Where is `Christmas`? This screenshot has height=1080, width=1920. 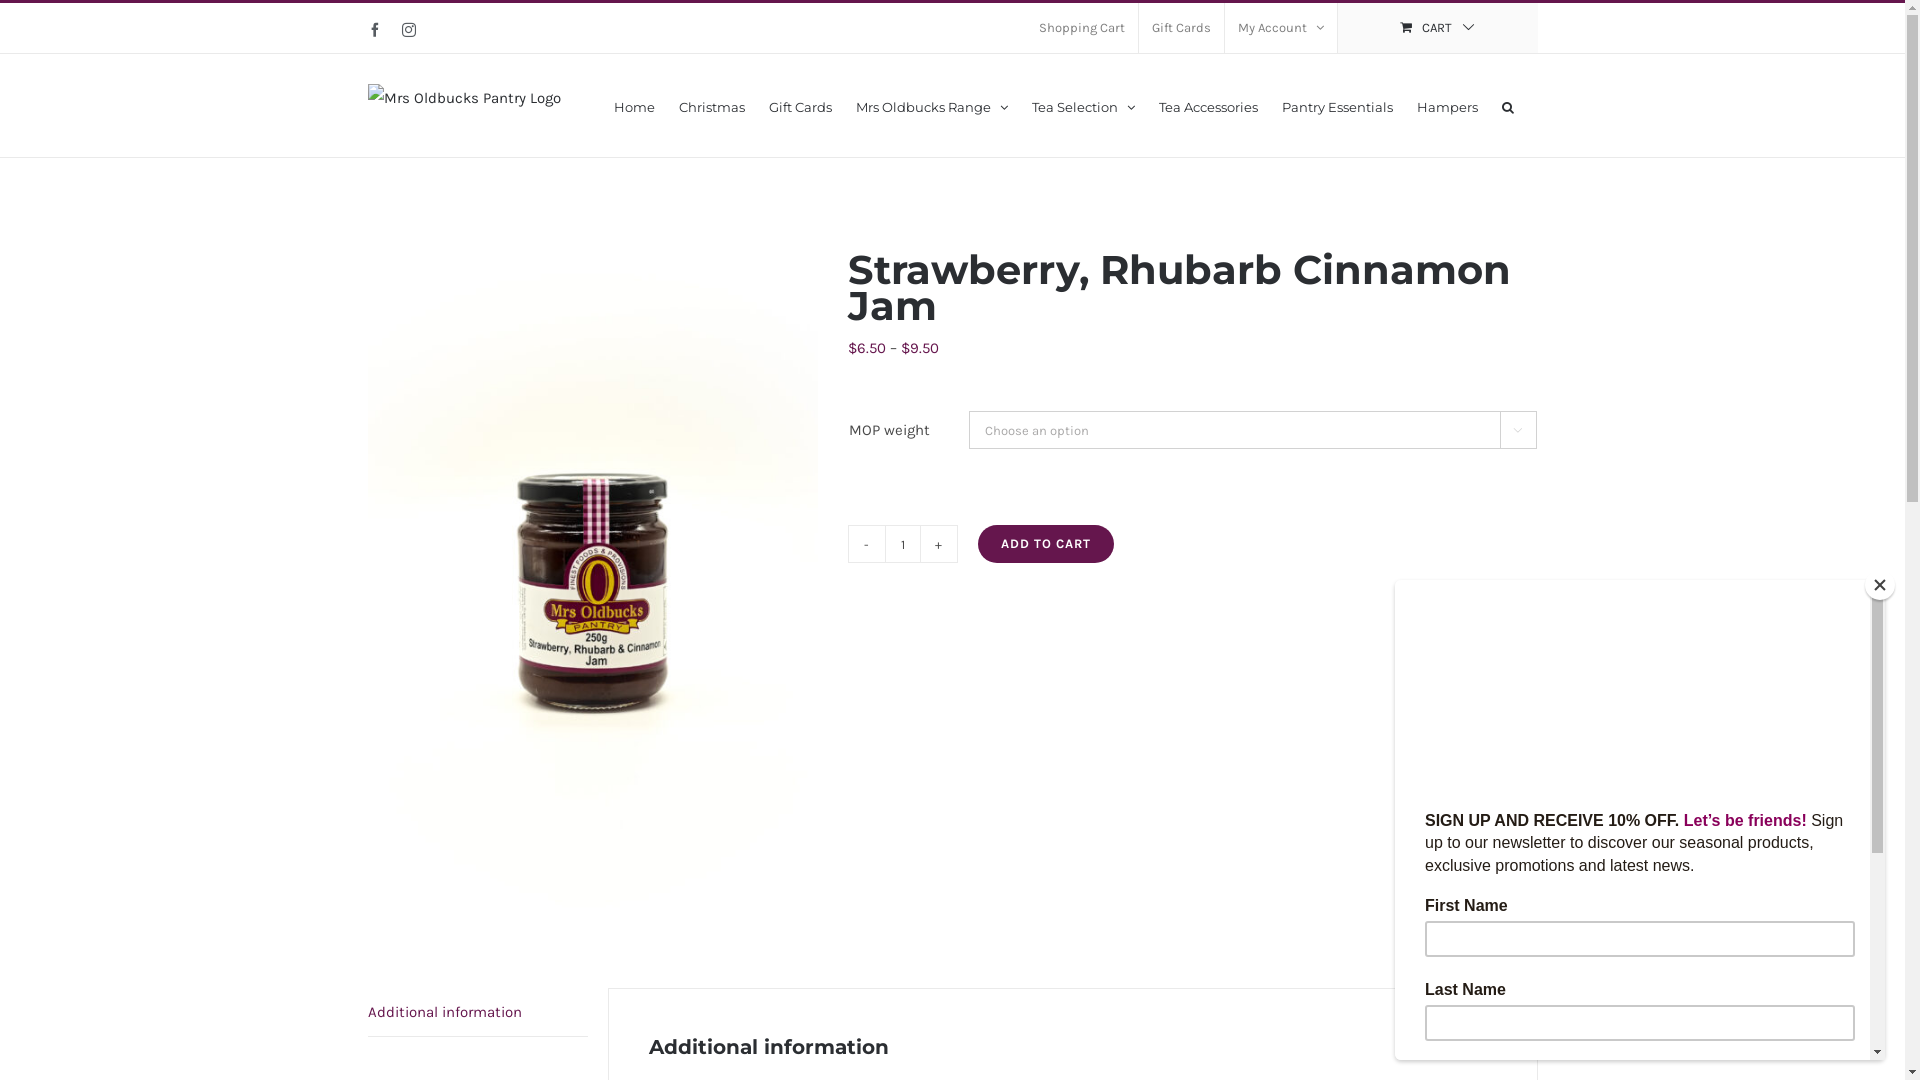
Christmas is located at coordinates (711, 106).